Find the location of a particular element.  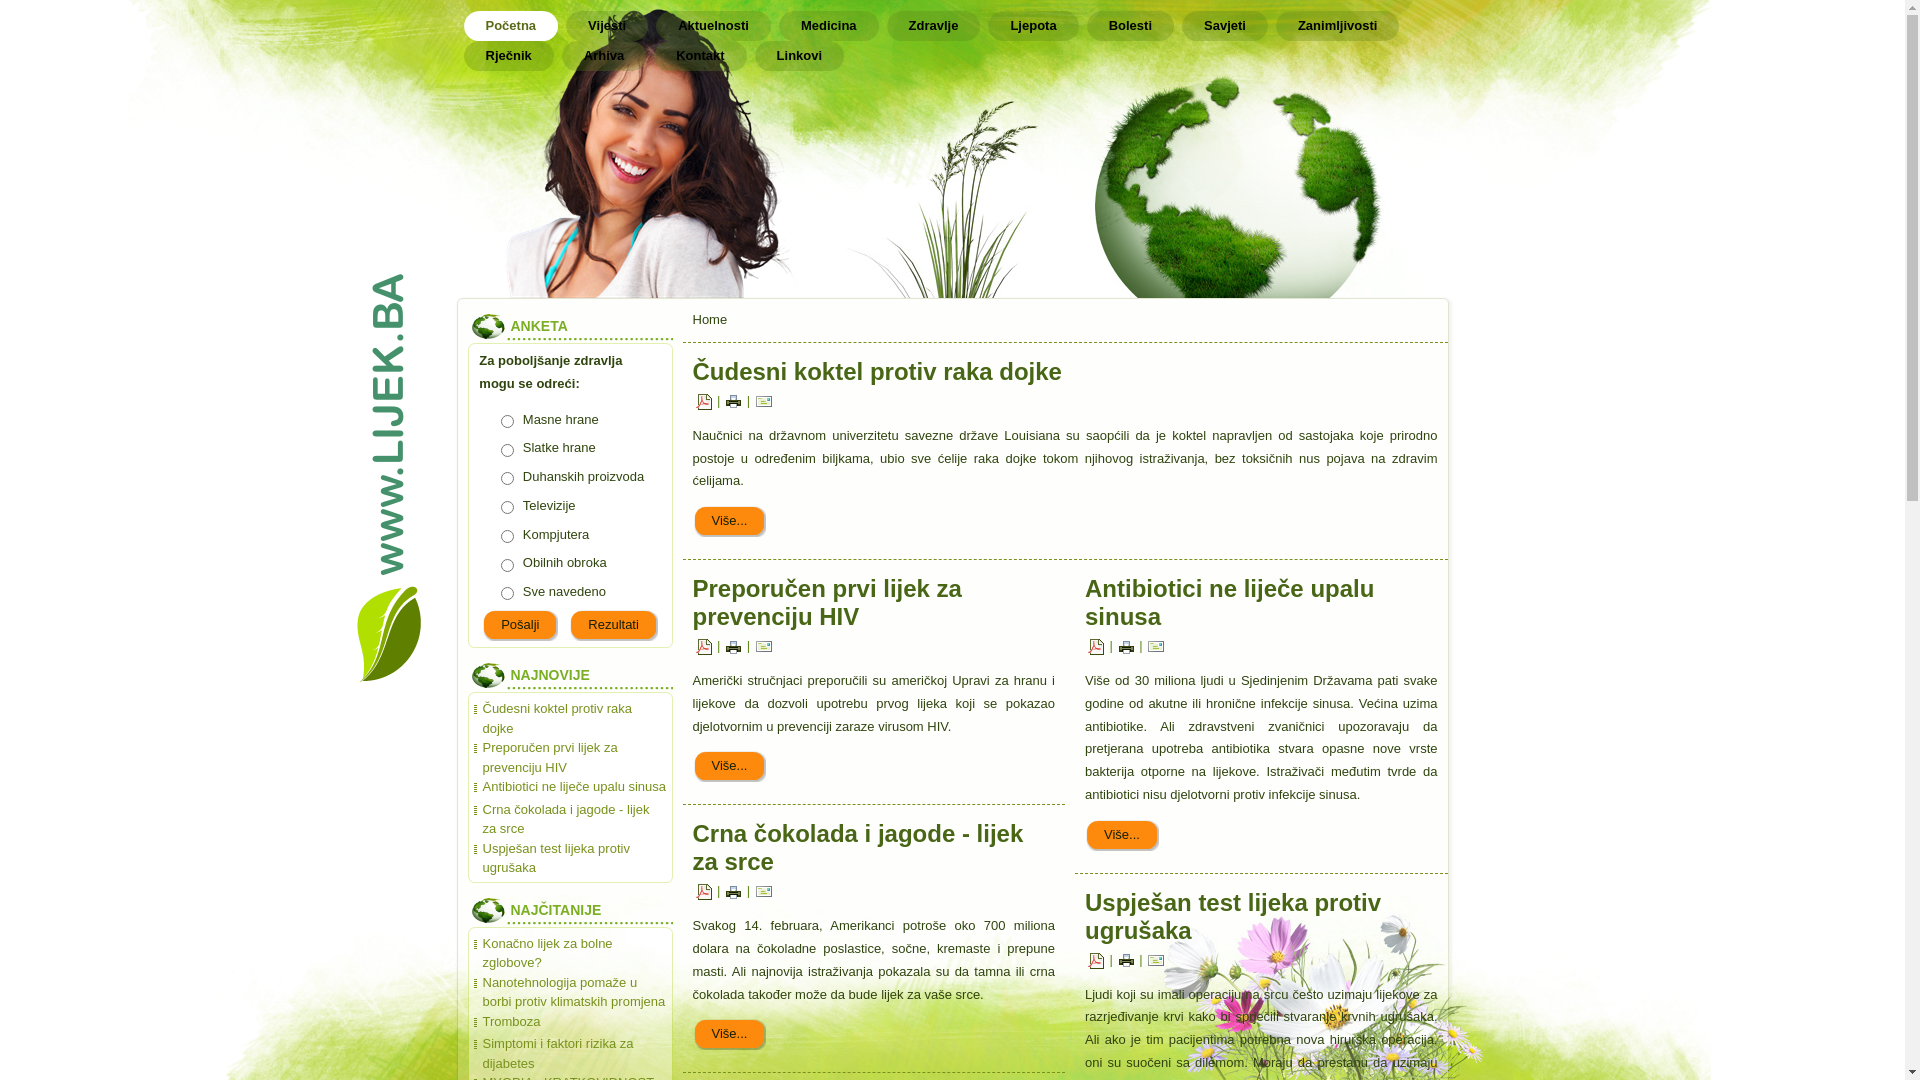

Simptomi i faktori rizika za dijabetes is located at coordinates (558, 1054).